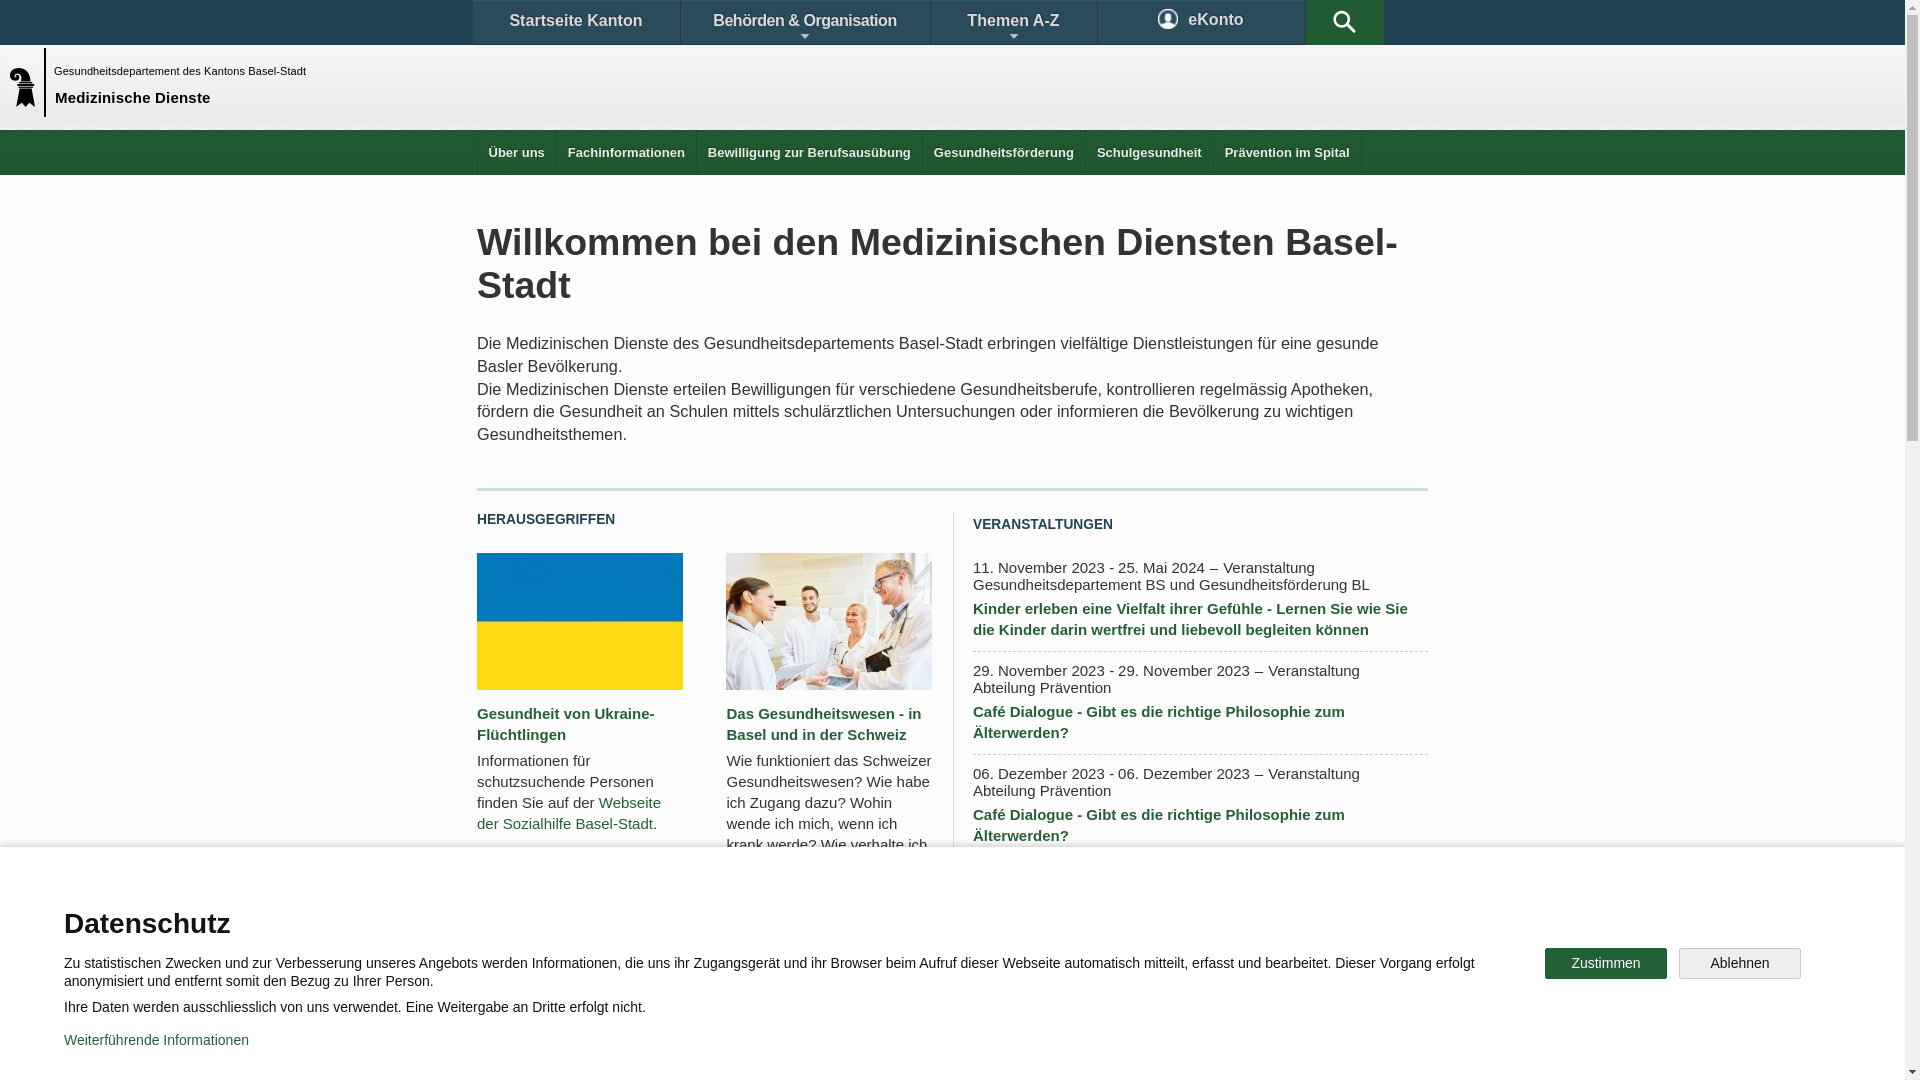 Image resolution: width=1920 pixels, height=1080 pixels. I want to click on Startseite Kanton, so click(576, 22).